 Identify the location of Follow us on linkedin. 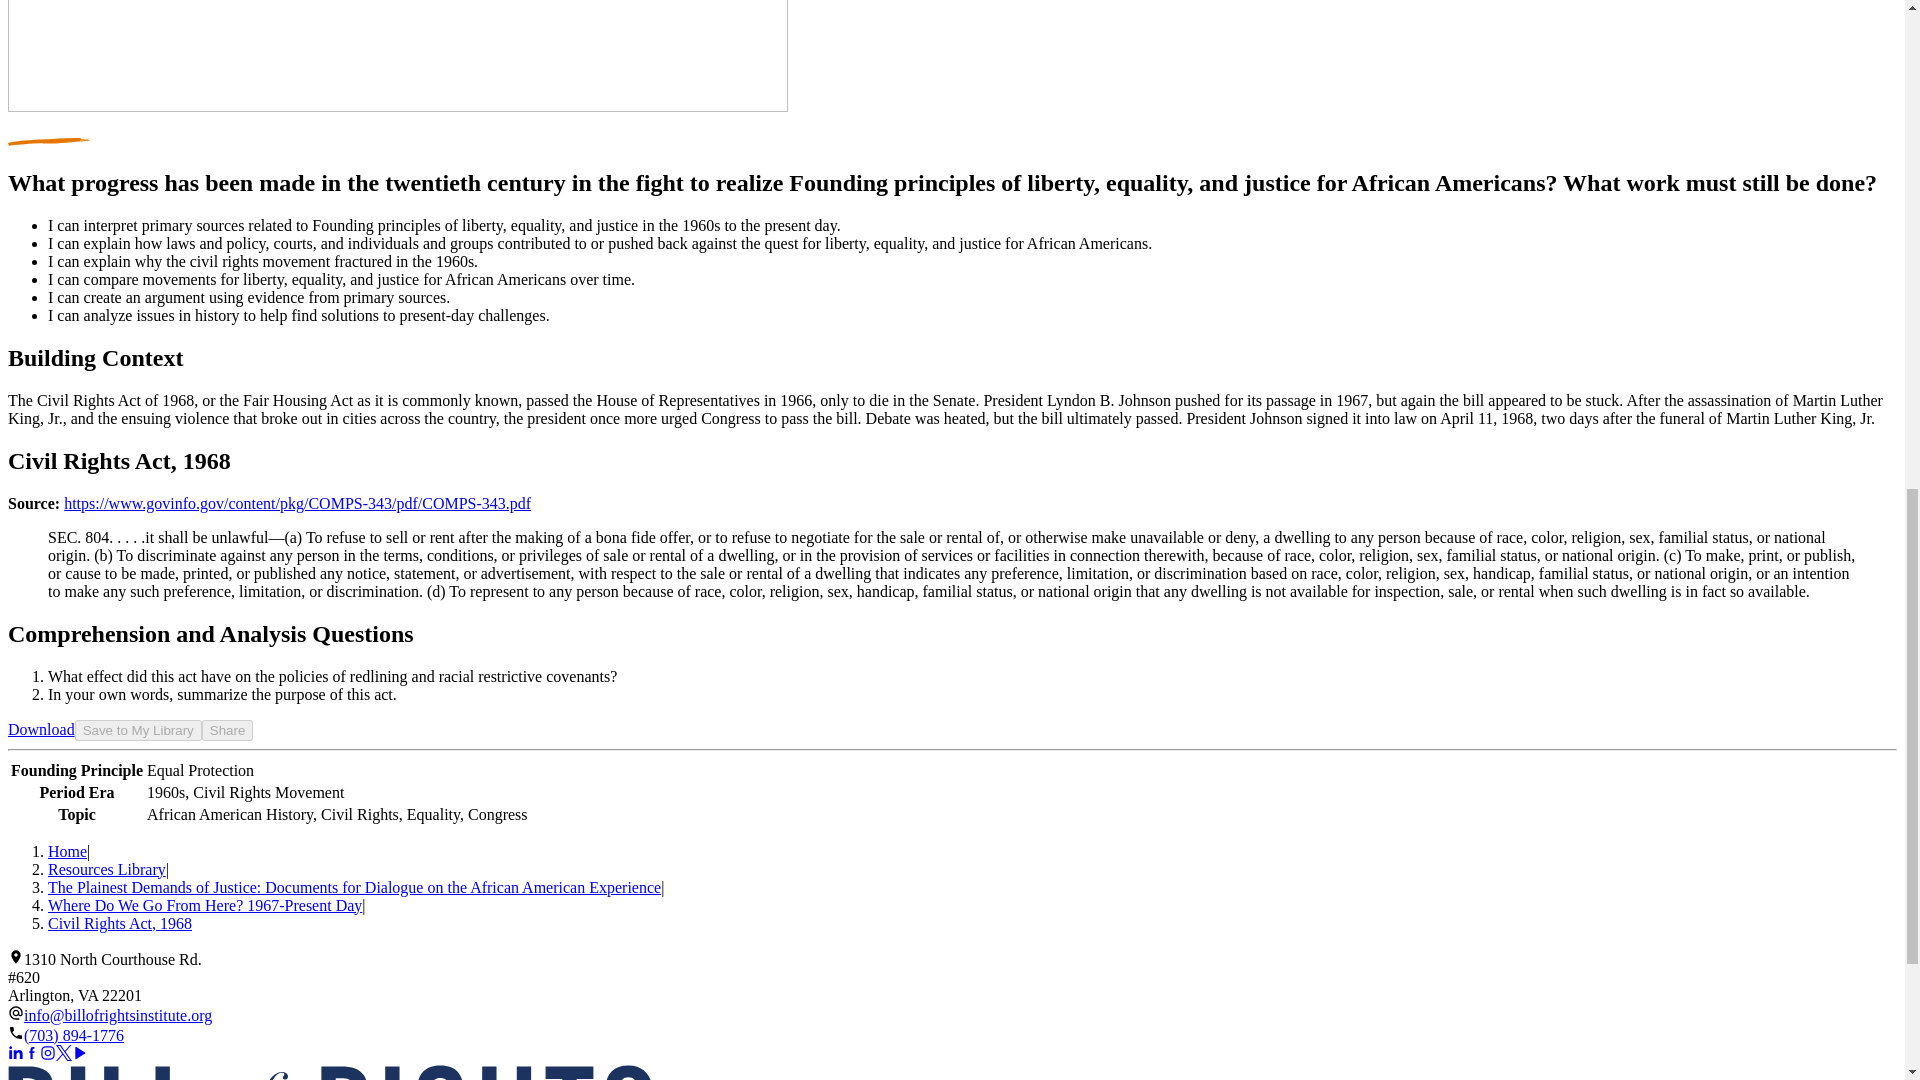
(15, 1052).